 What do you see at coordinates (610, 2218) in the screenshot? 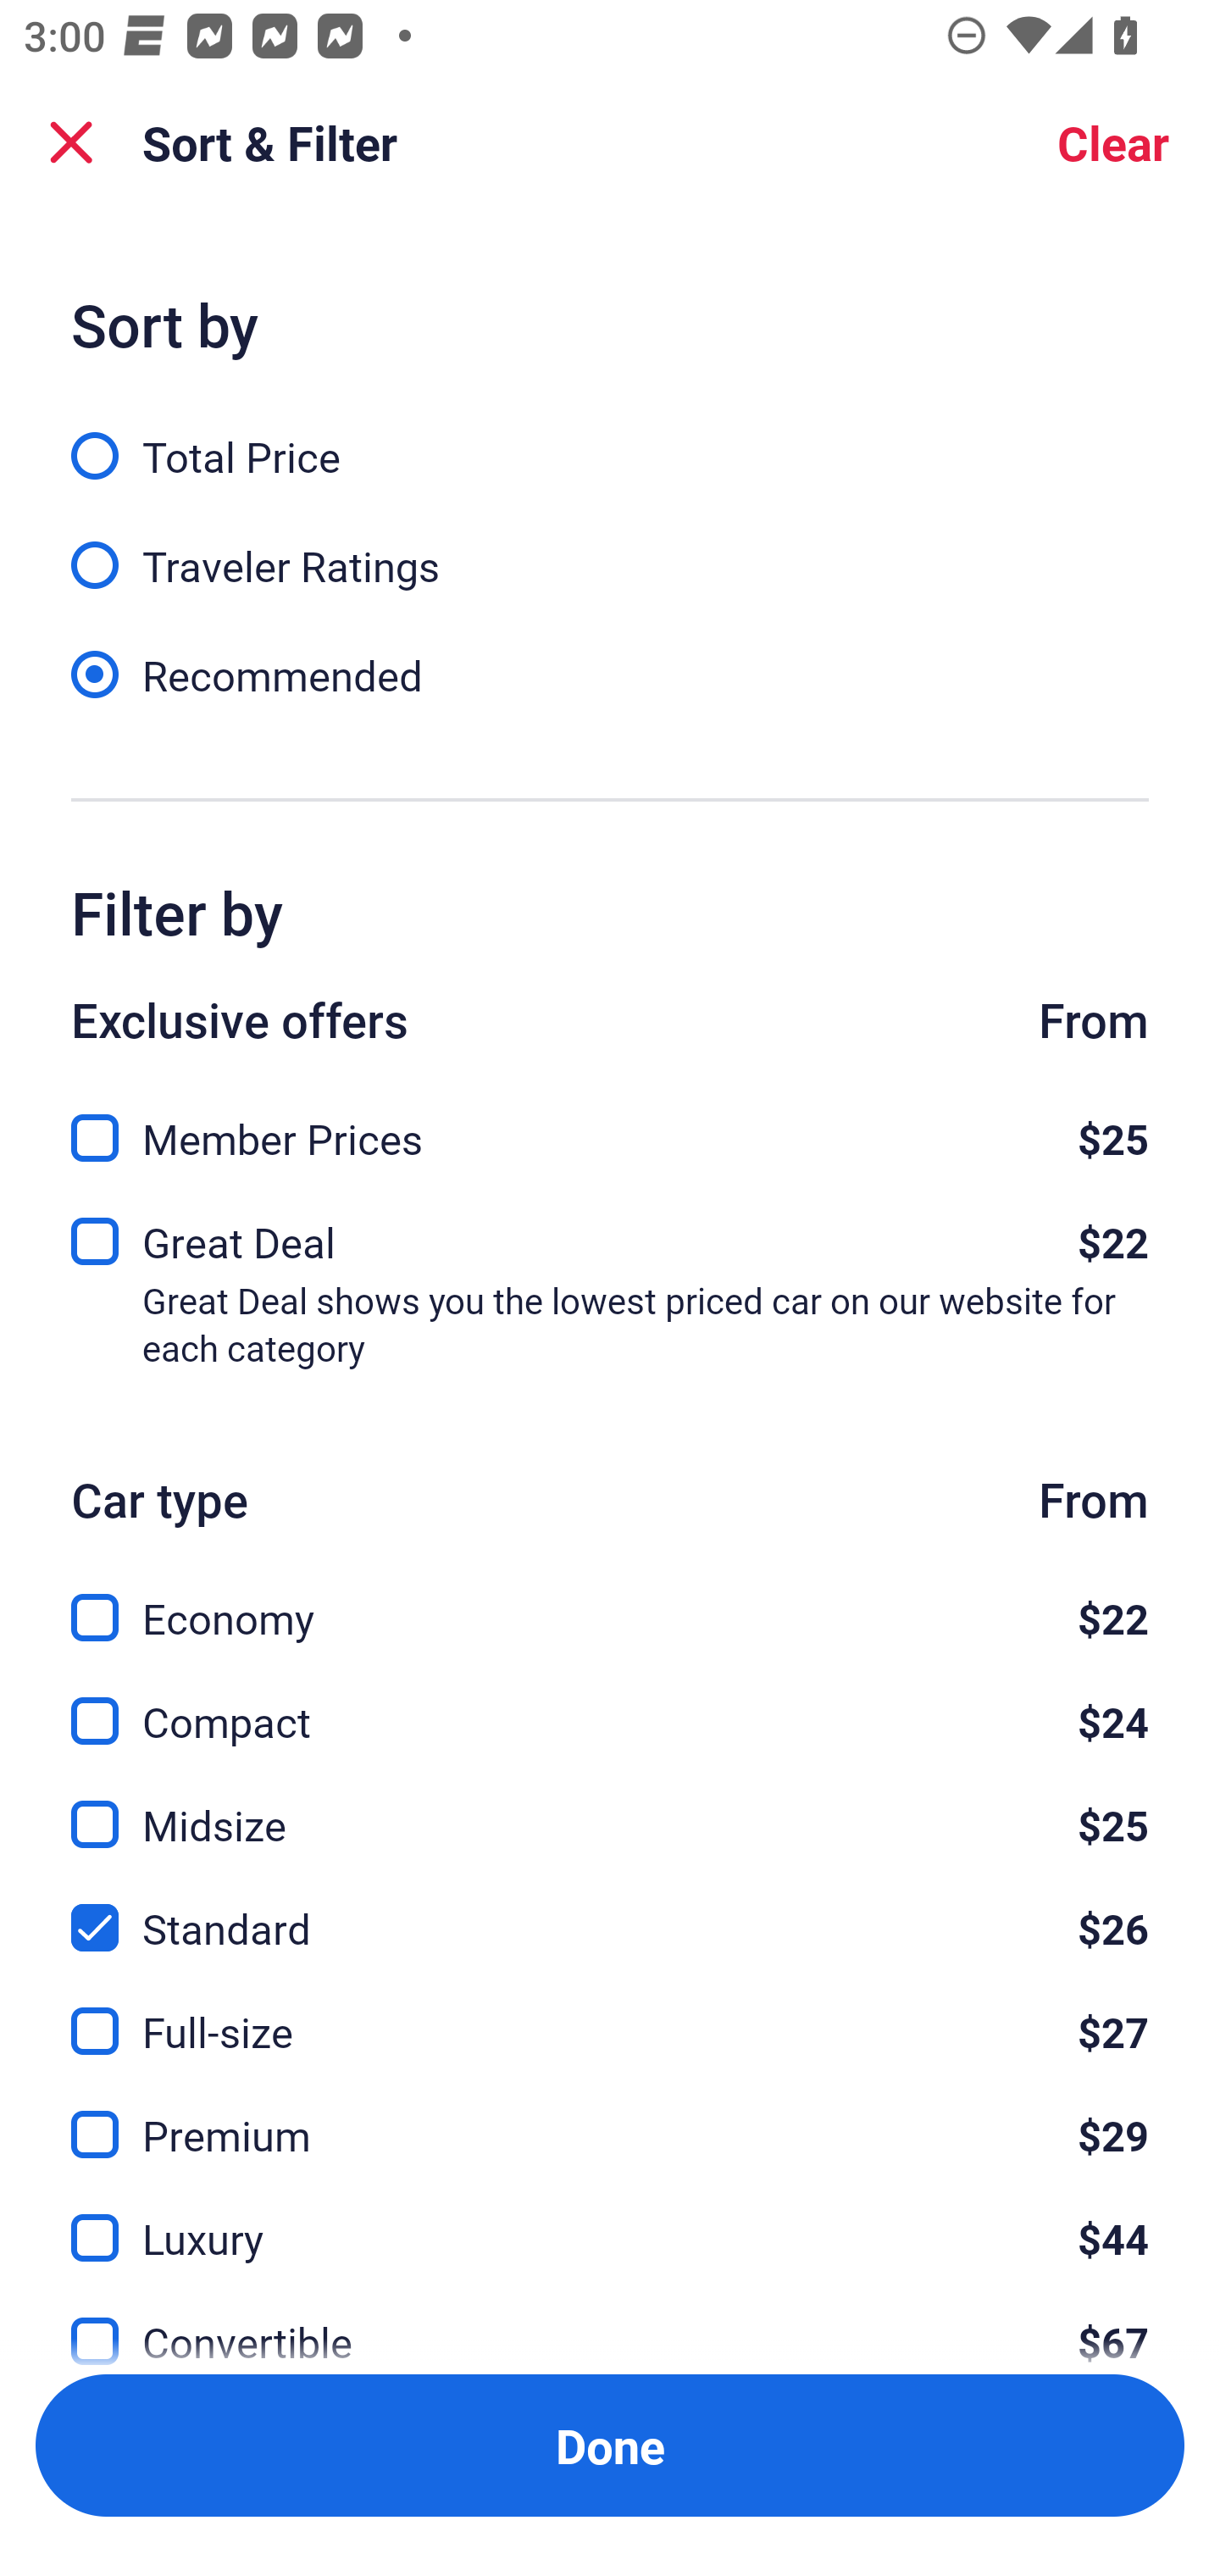
I see `Luxury, $44 Luxury $44` at bounding box center [610, 2218].